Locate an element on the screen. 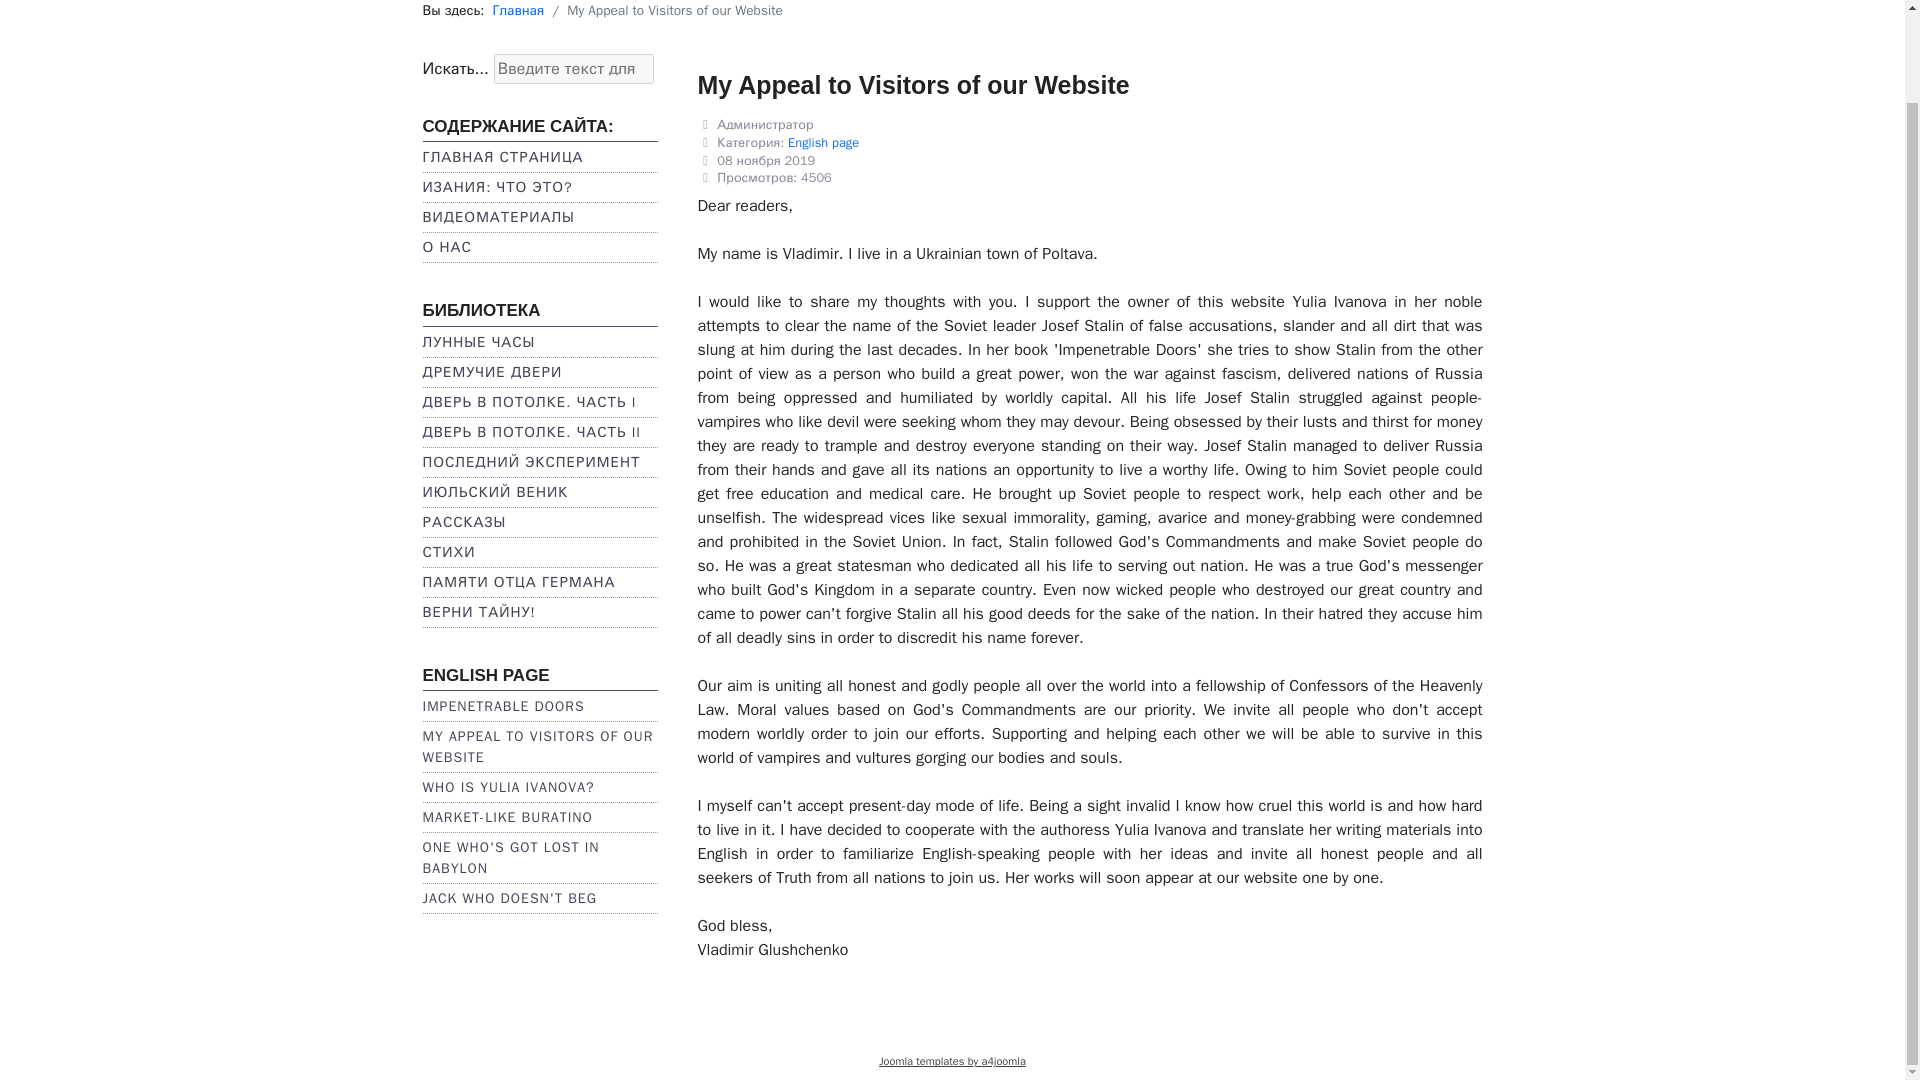  MY APPEAL TO VISITORS OF OUR WEBSITE is located at coordinates (537, 746).